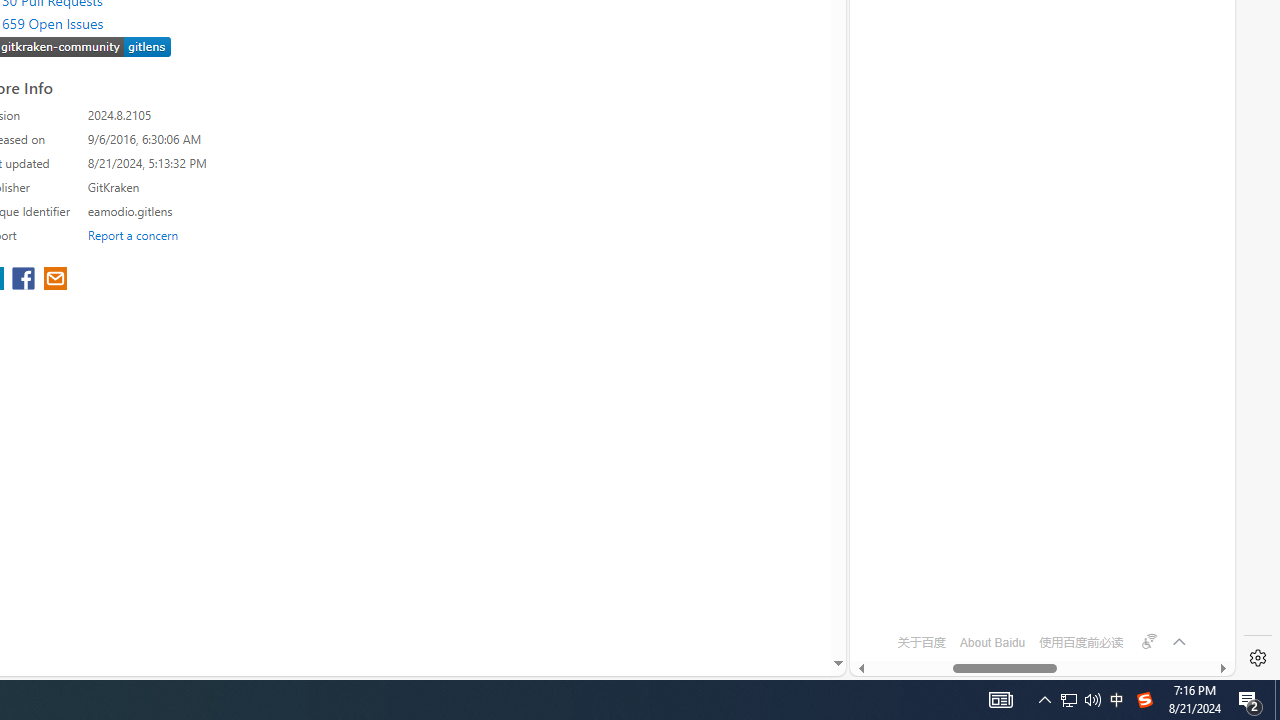 This screenshot has height=720, width=1280. I want to click on About Baidu, so click(992, 642).